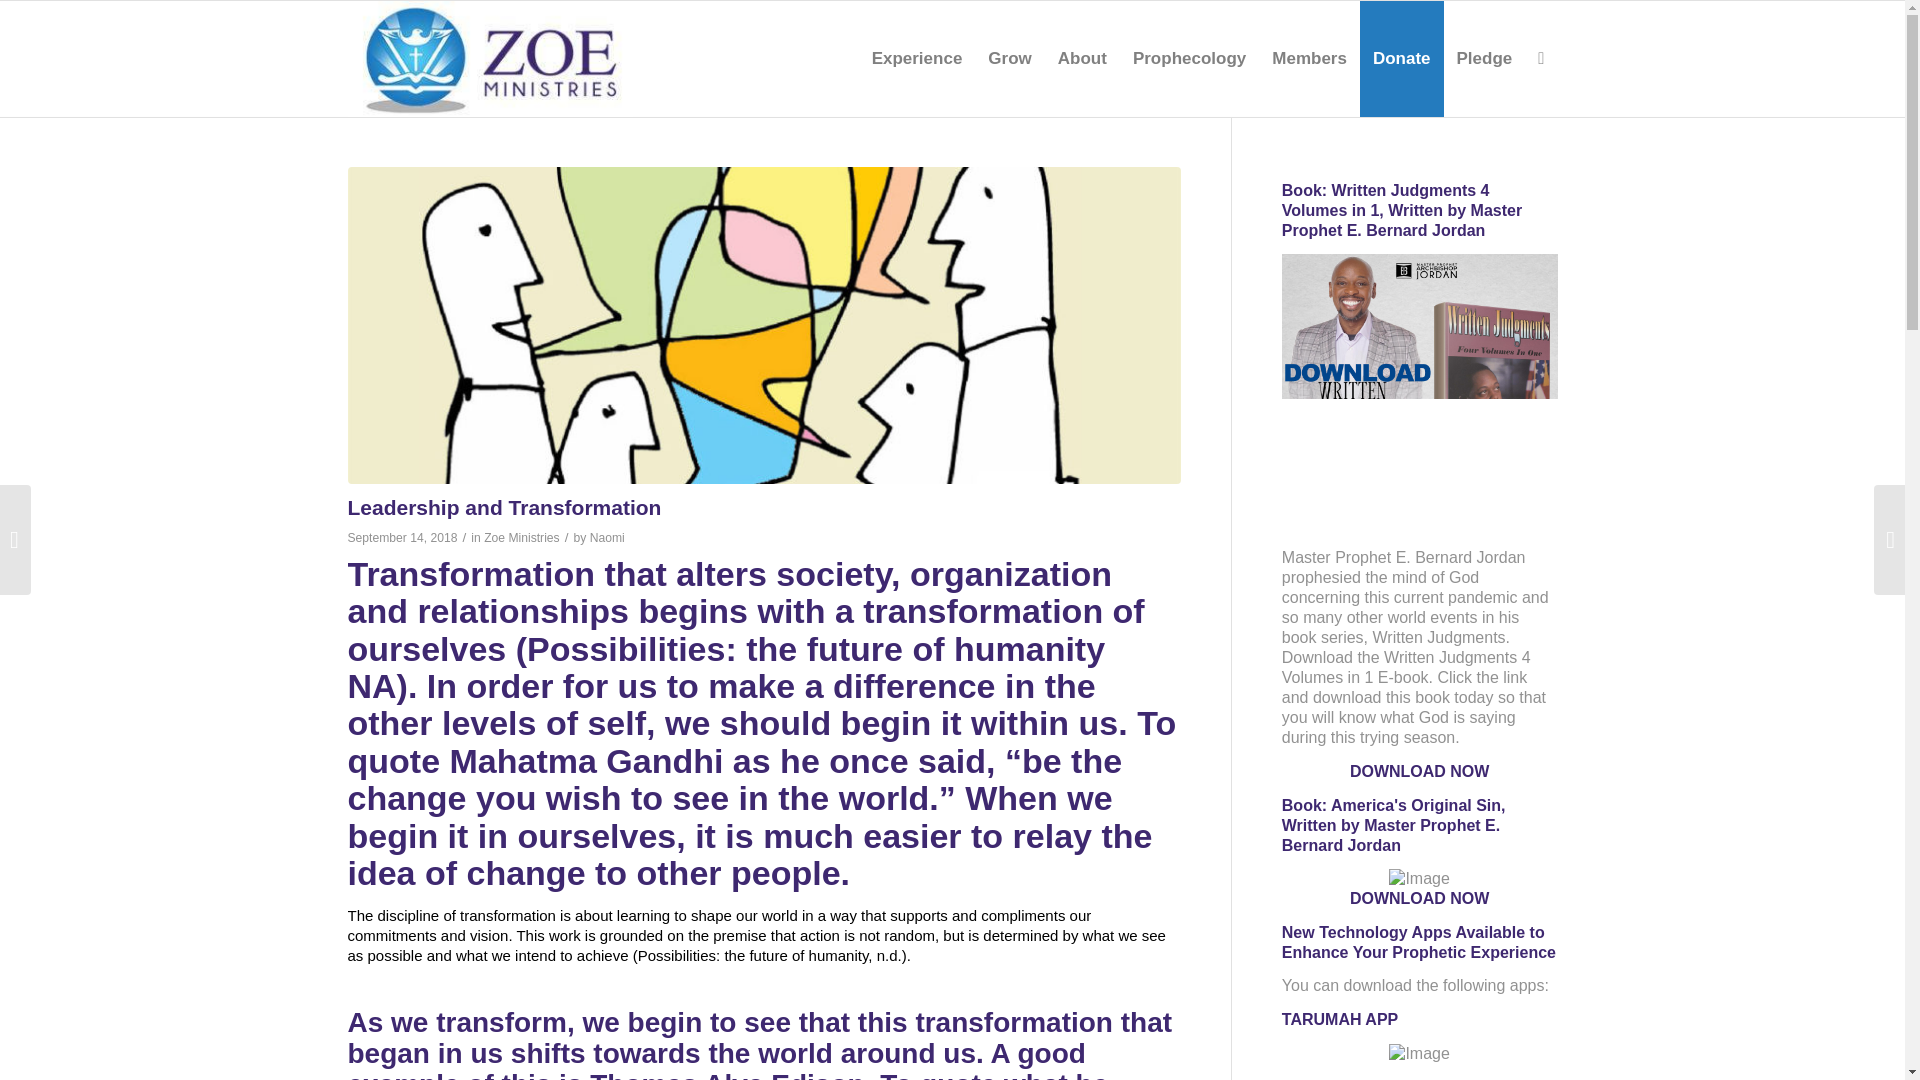  I want to click on Experience, so click(916, 58).